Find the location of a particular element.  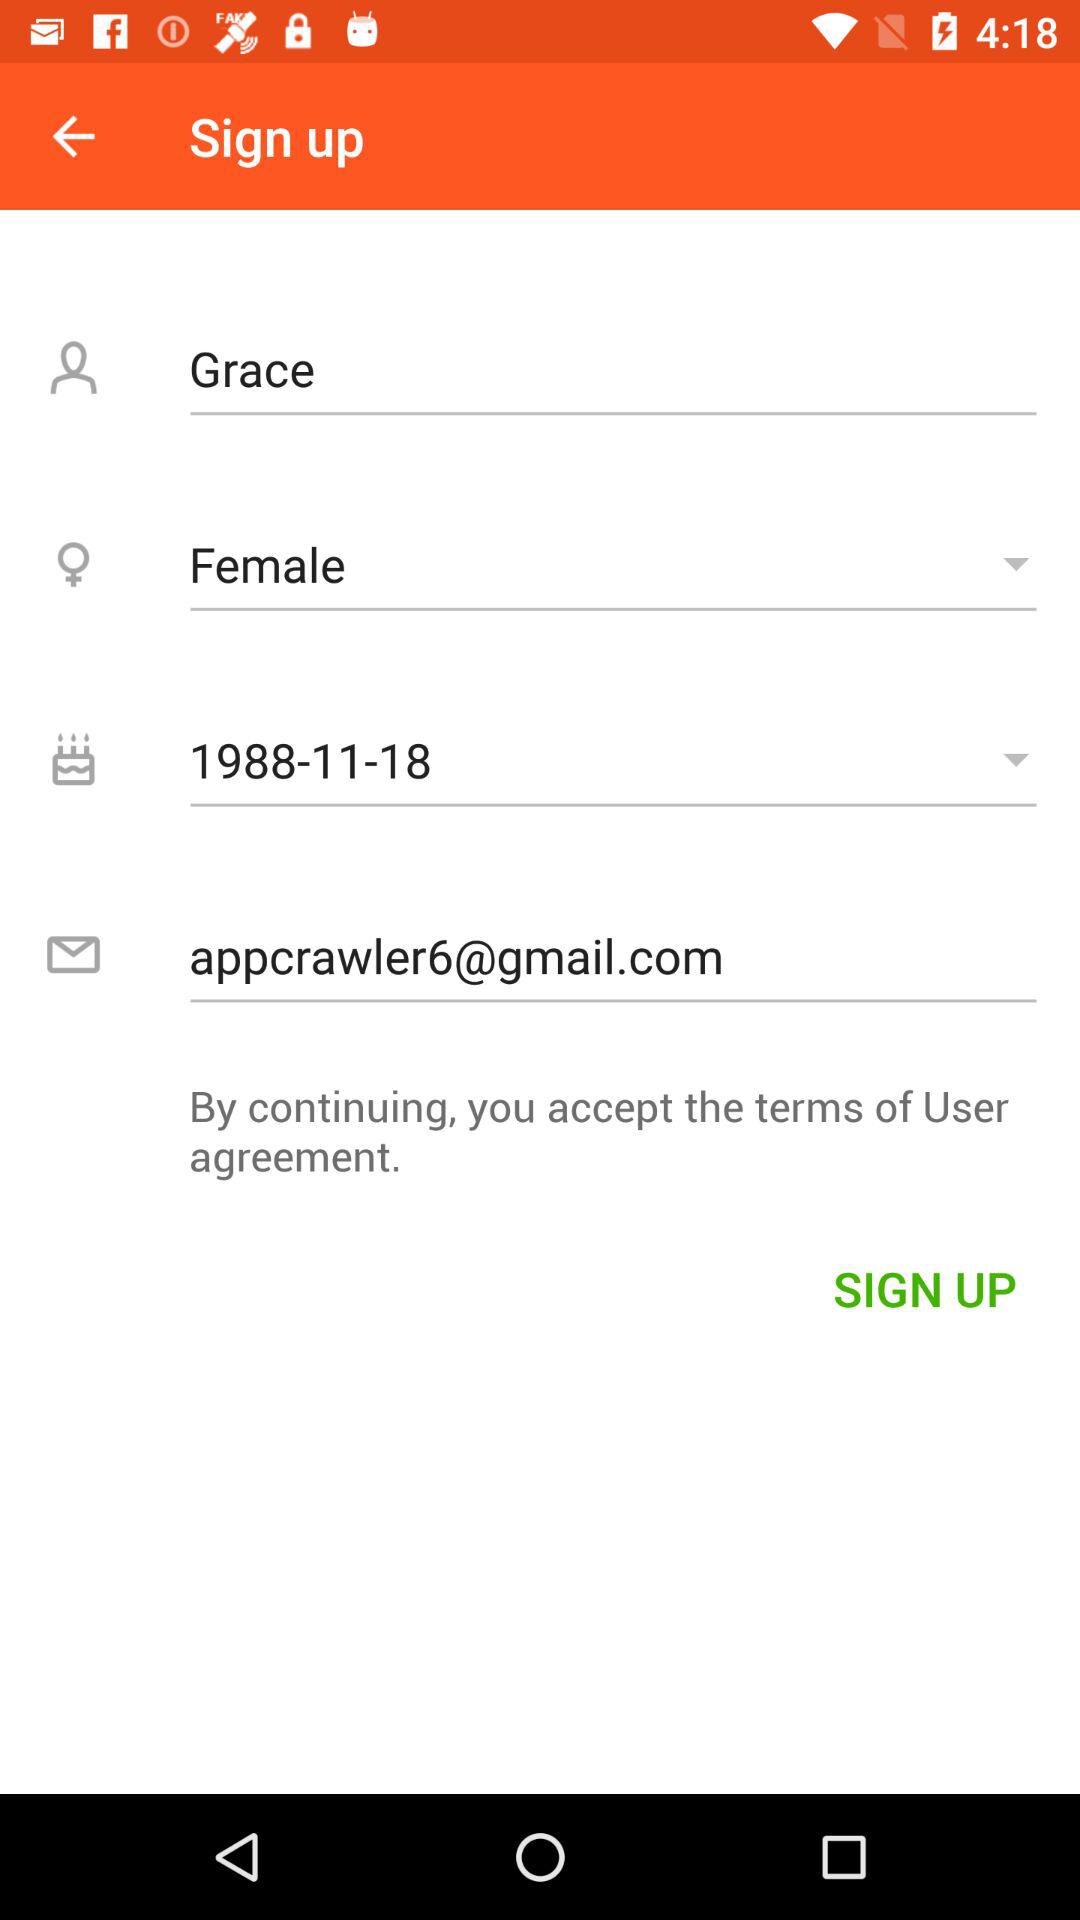

click the appcrawler6@gmail.com is located at coordinates (613, 955).